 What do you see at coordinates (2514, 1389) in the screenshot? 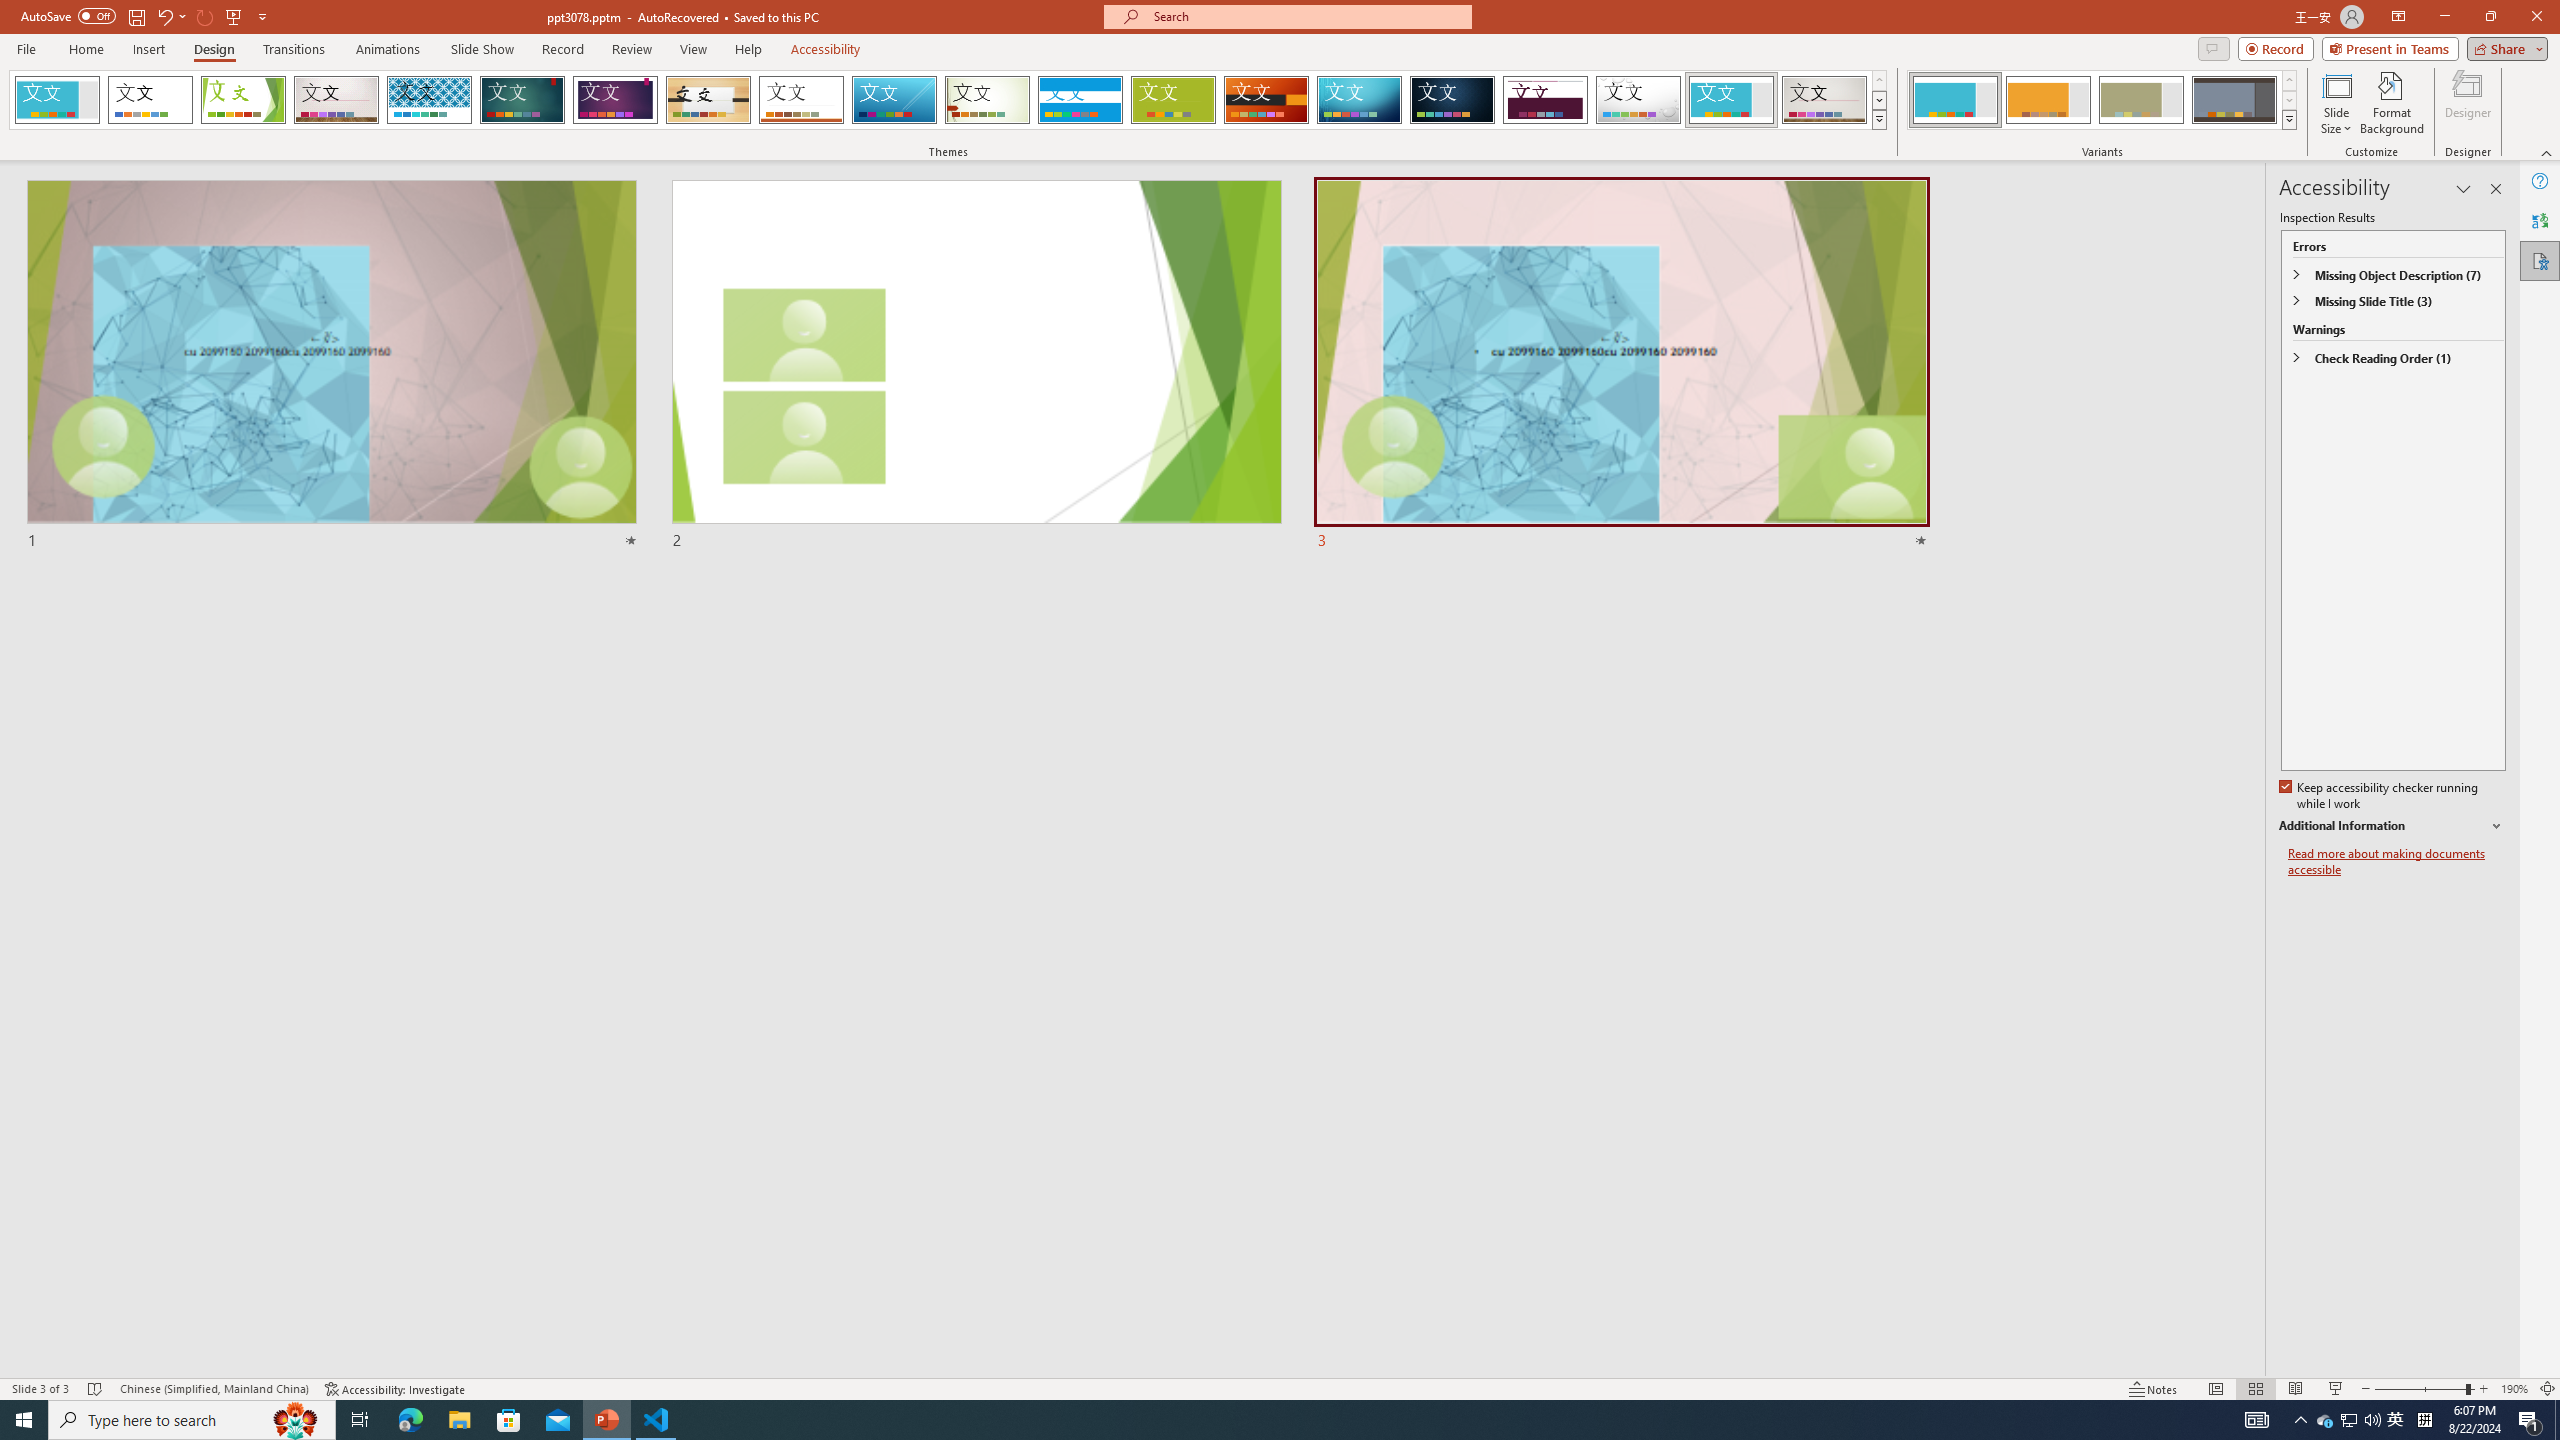
I see `Zoom 190%` at bounding box center [2514, 1389].